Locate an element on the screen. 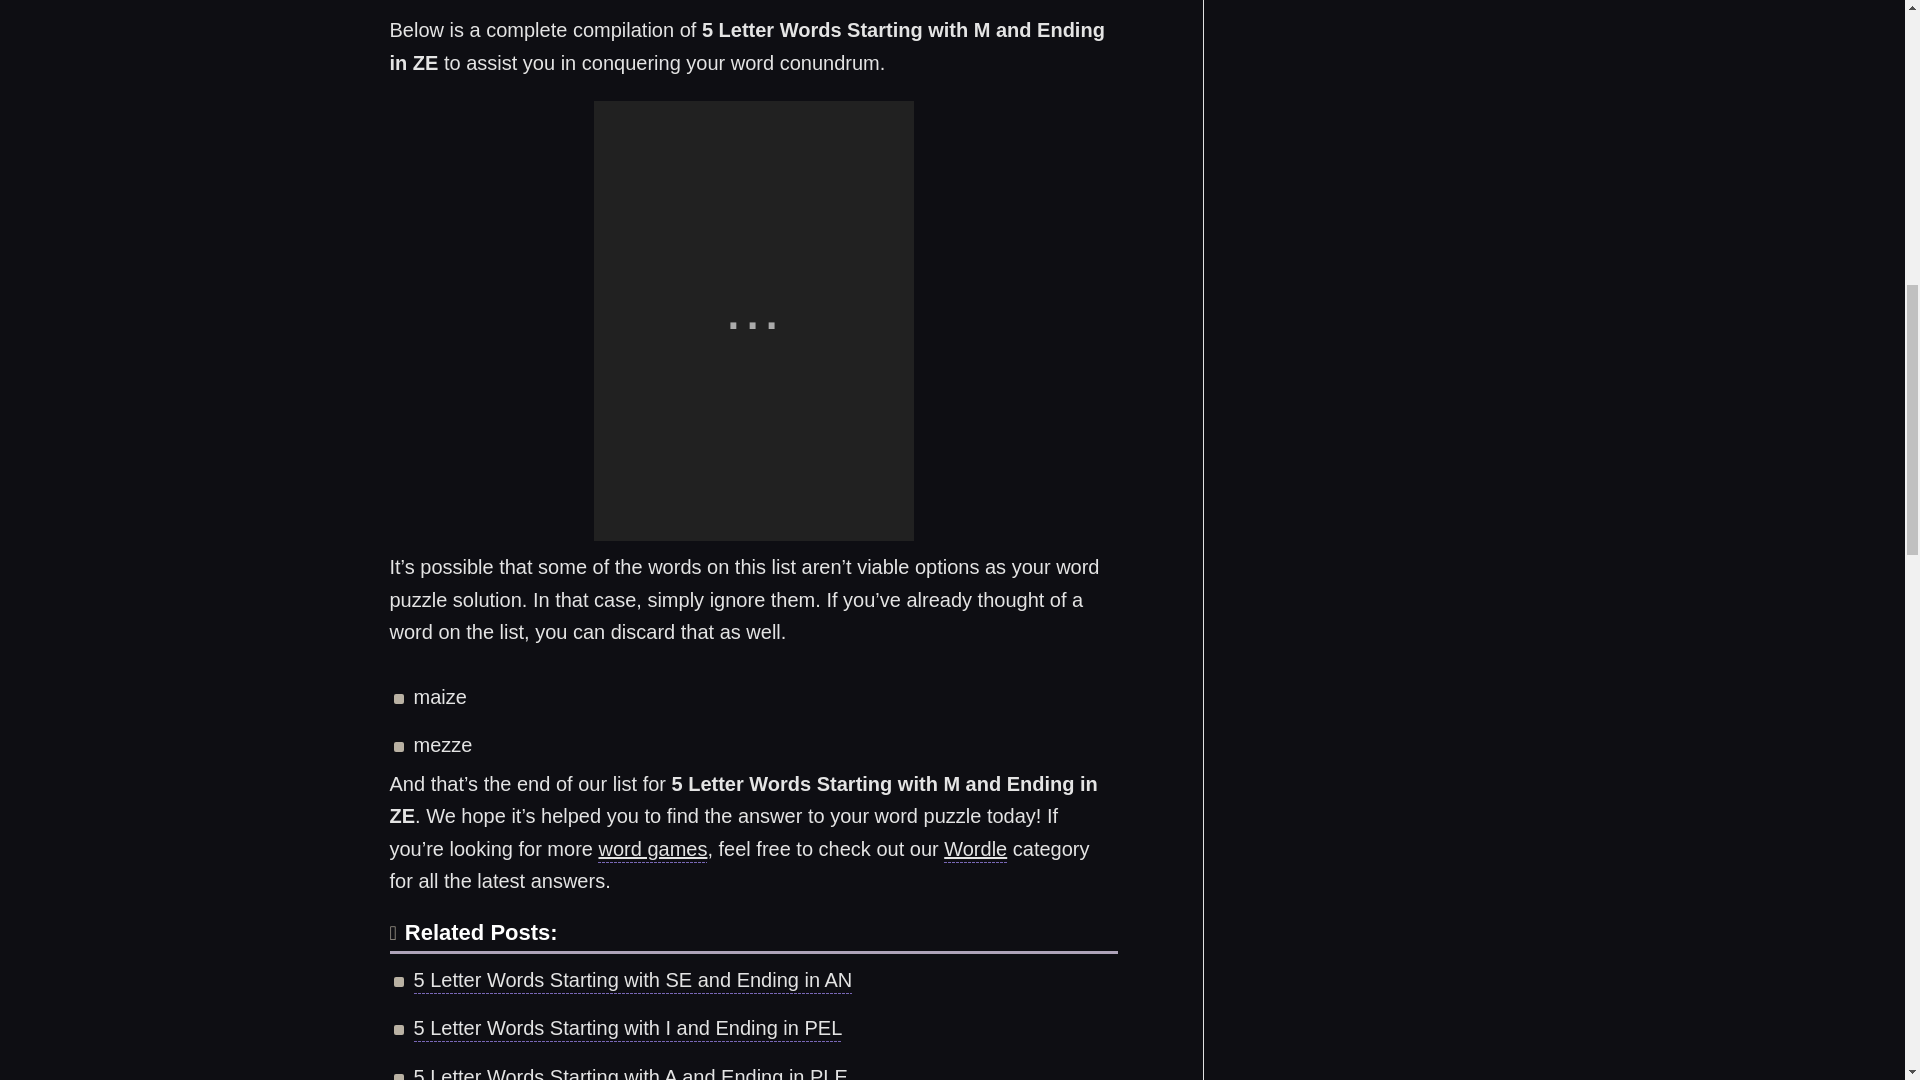 This screenshot has height=1080, width=1920. 5 Letter Words Starting with SE and Ending in AN is located at coordinates (633, 982).